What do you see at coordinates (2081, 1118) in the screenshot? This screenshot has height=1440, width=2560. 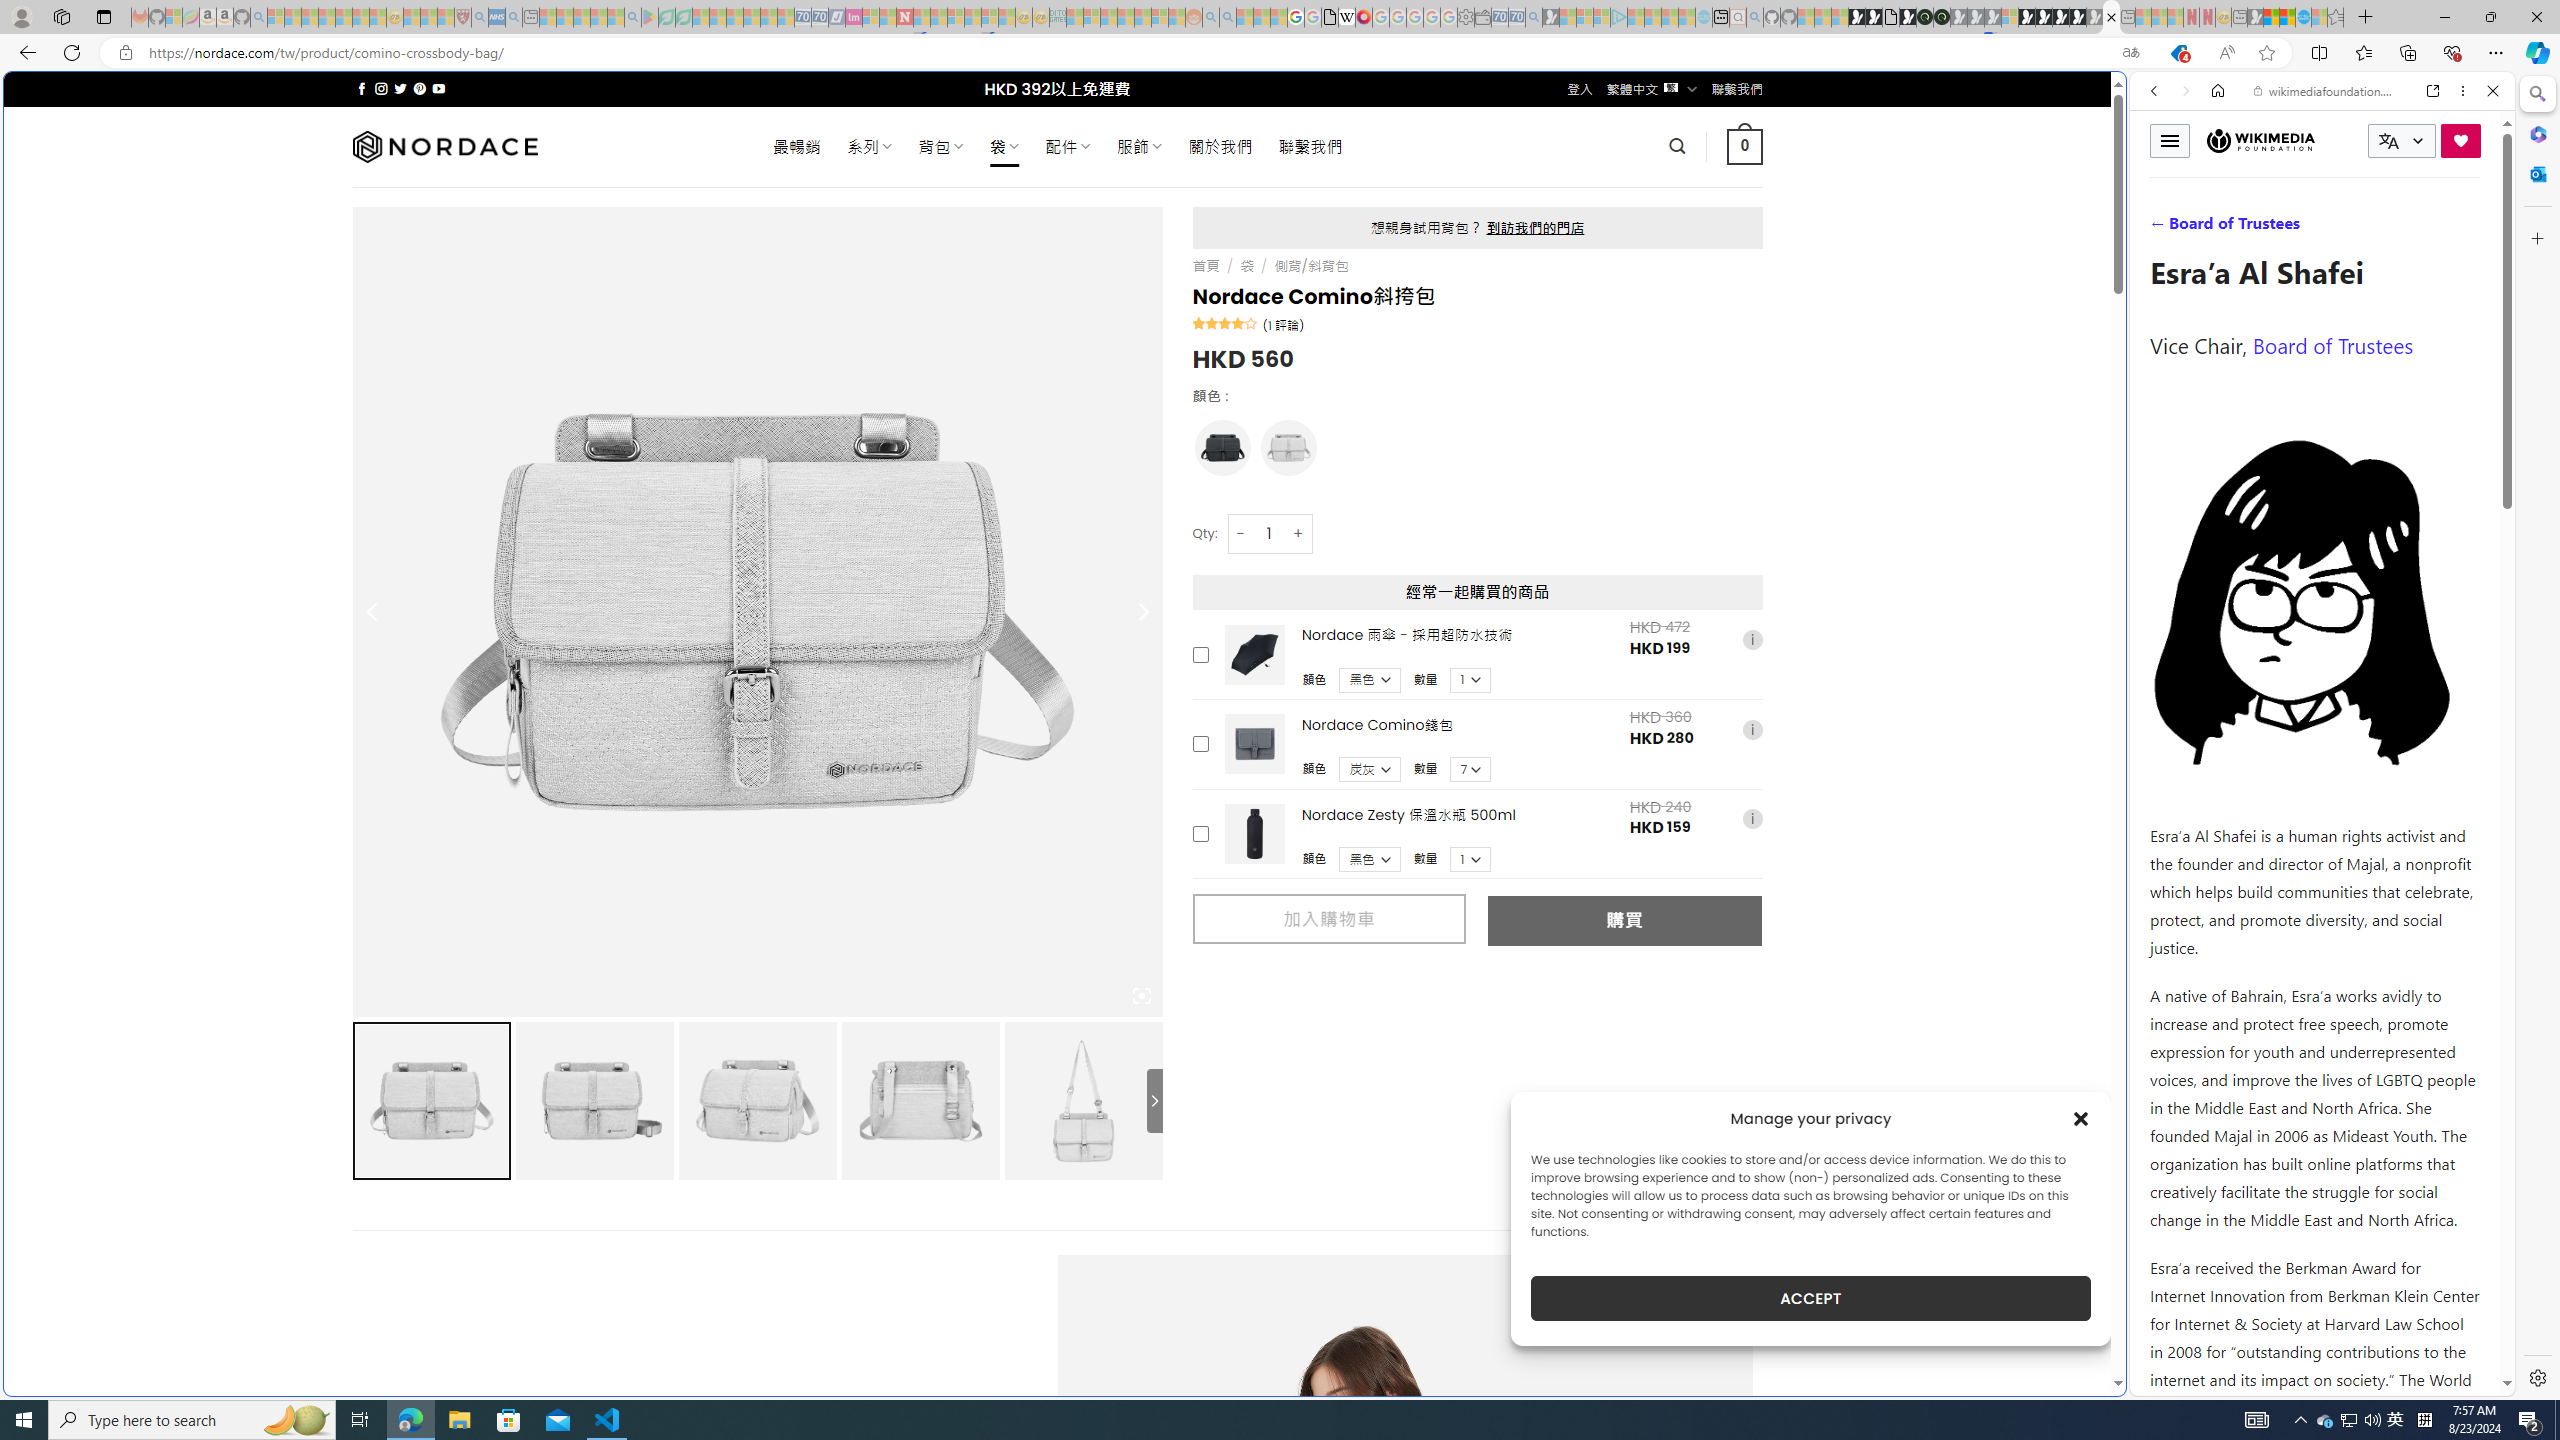 I see `Class: cmplz-close` at bounding box center [2081, 1118].